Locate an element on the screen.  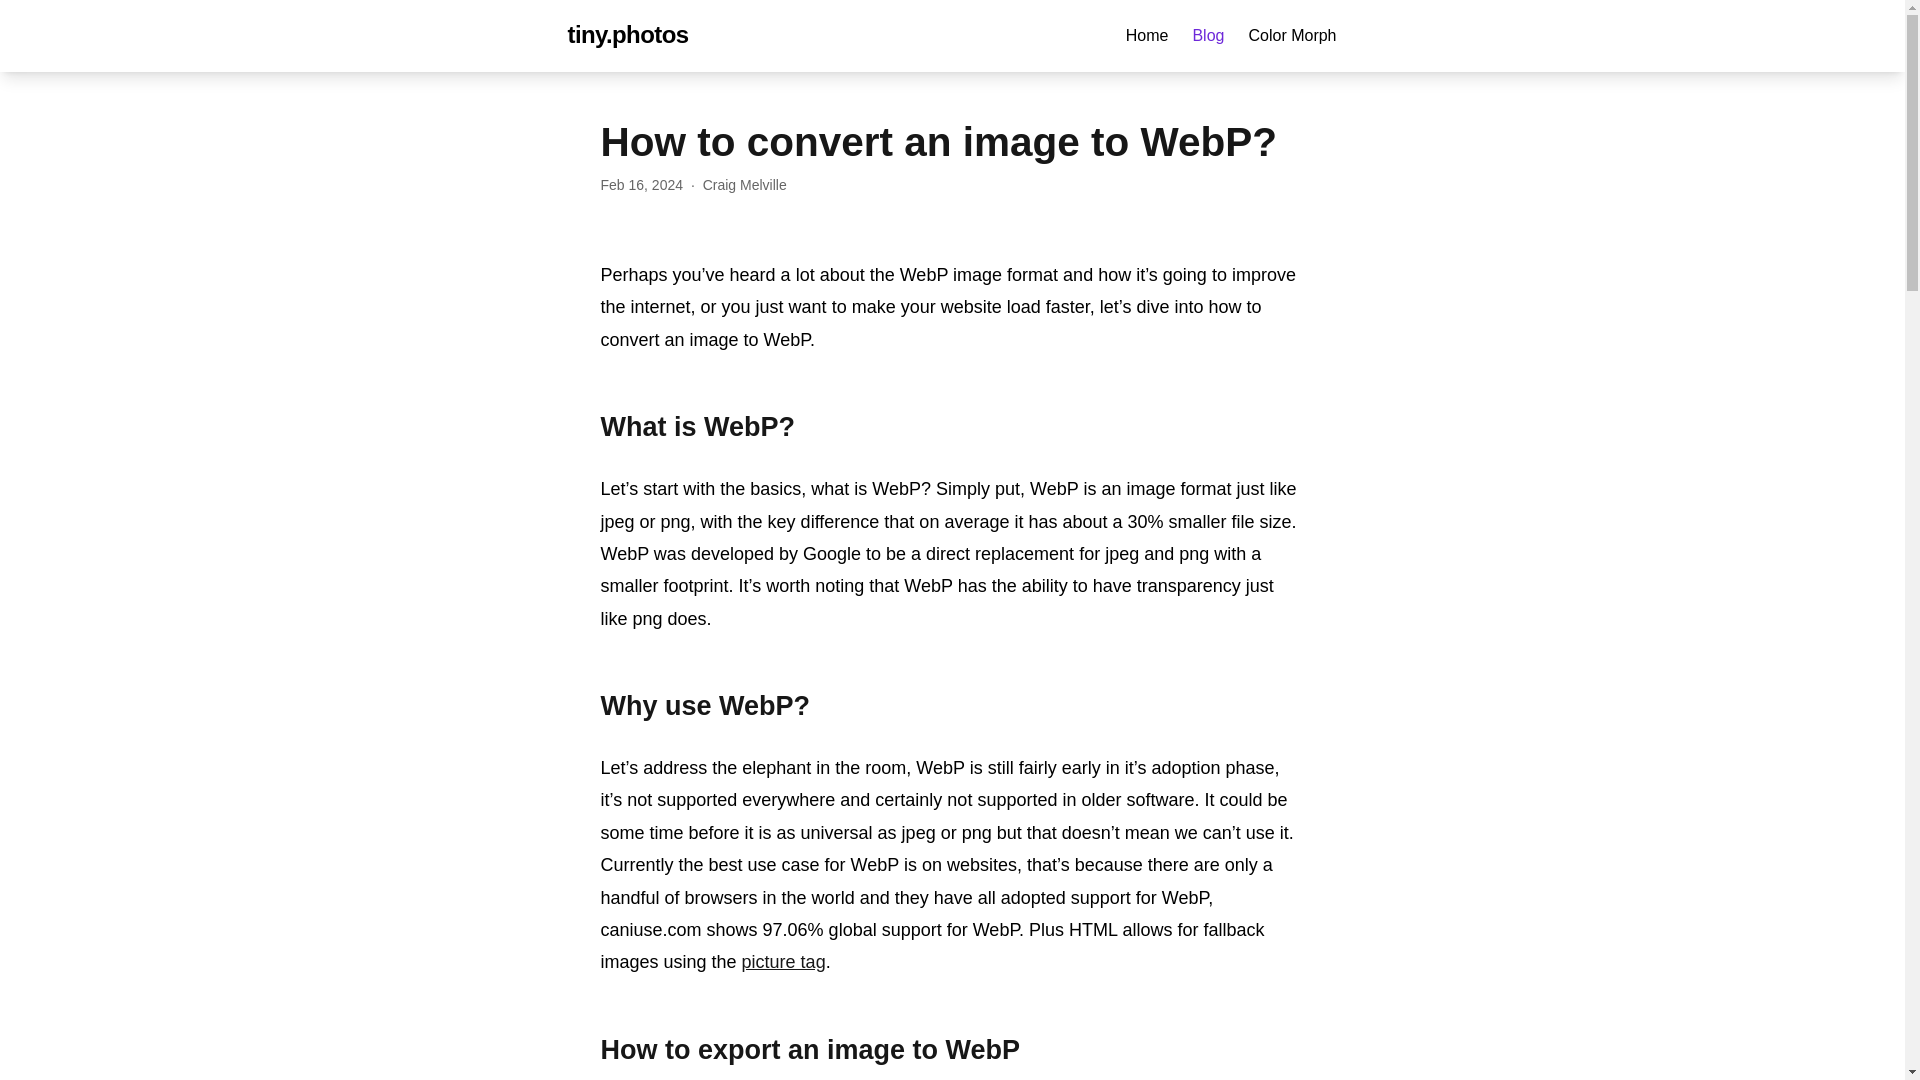
Blog is located at coordinates (1208, 35).